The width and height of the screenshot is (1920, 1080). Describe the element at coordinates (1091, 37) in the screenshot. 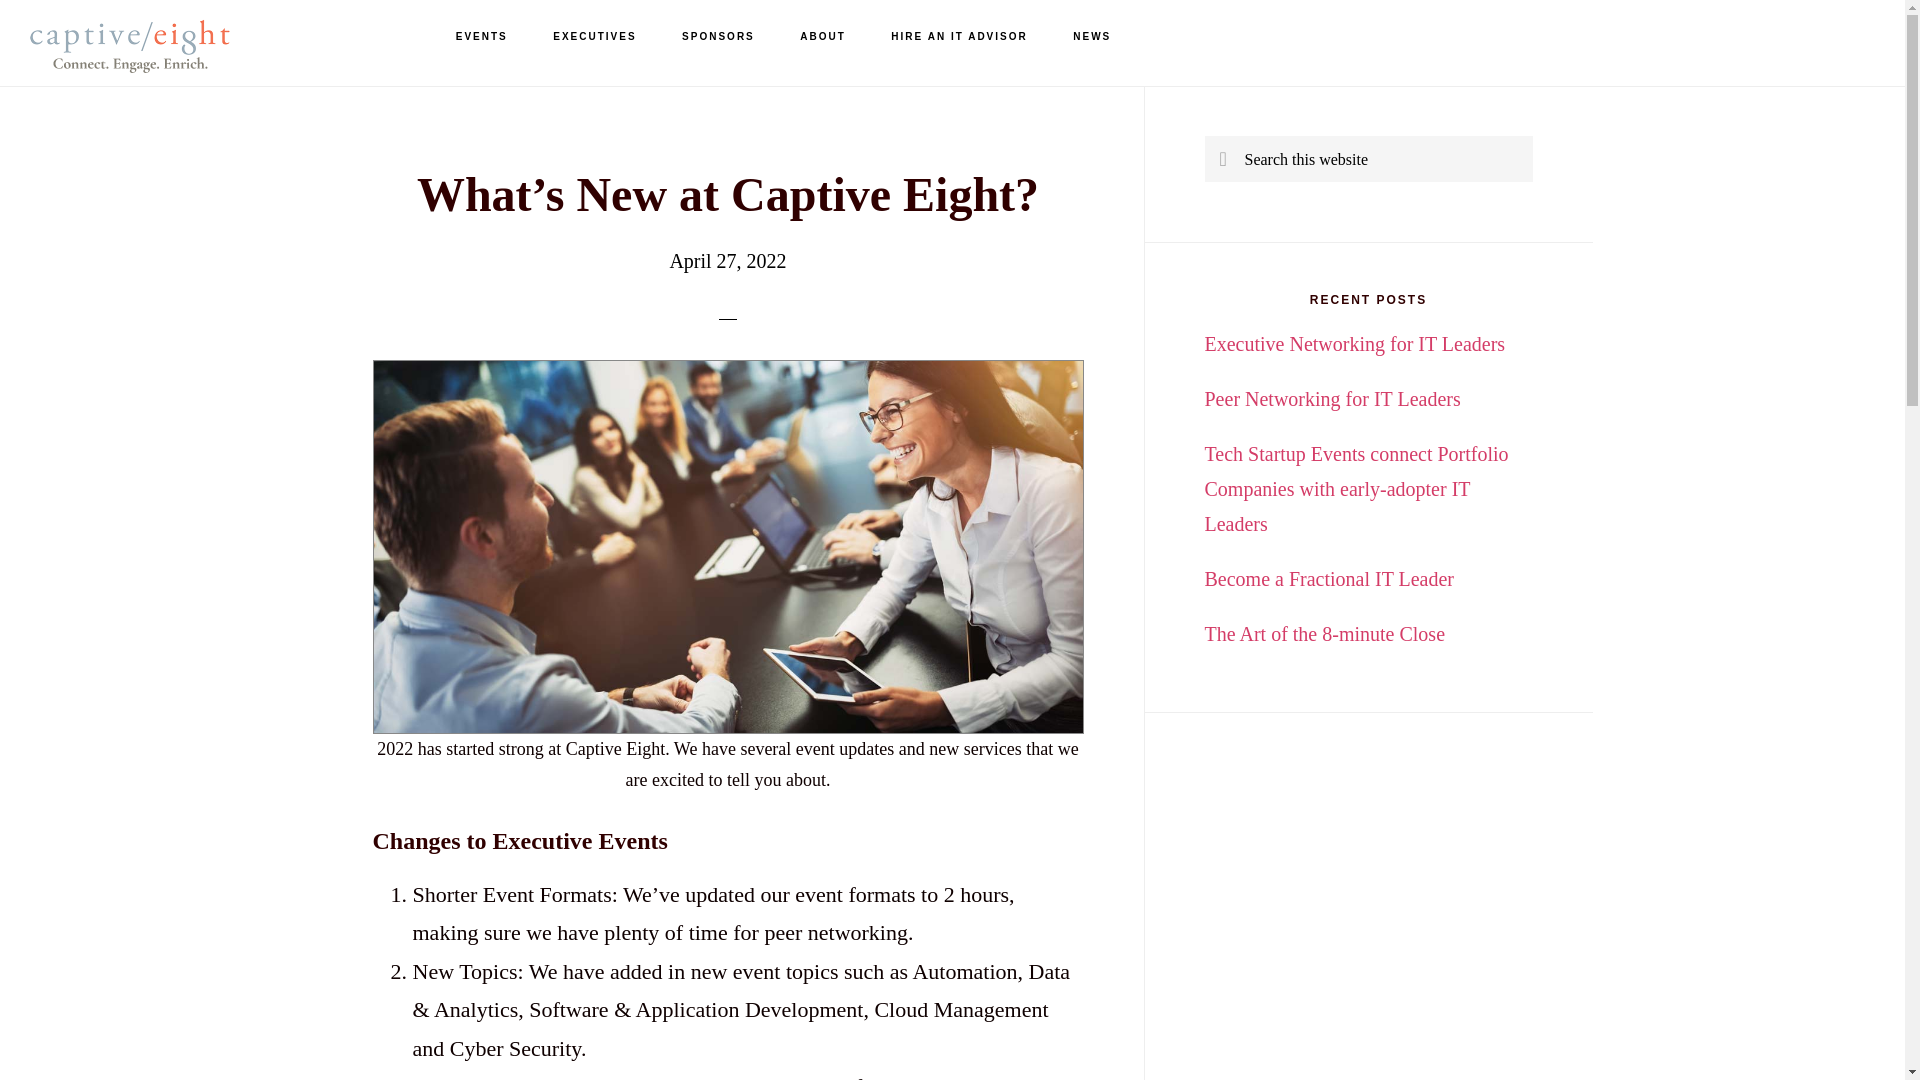

I see `NEWS` at that location.